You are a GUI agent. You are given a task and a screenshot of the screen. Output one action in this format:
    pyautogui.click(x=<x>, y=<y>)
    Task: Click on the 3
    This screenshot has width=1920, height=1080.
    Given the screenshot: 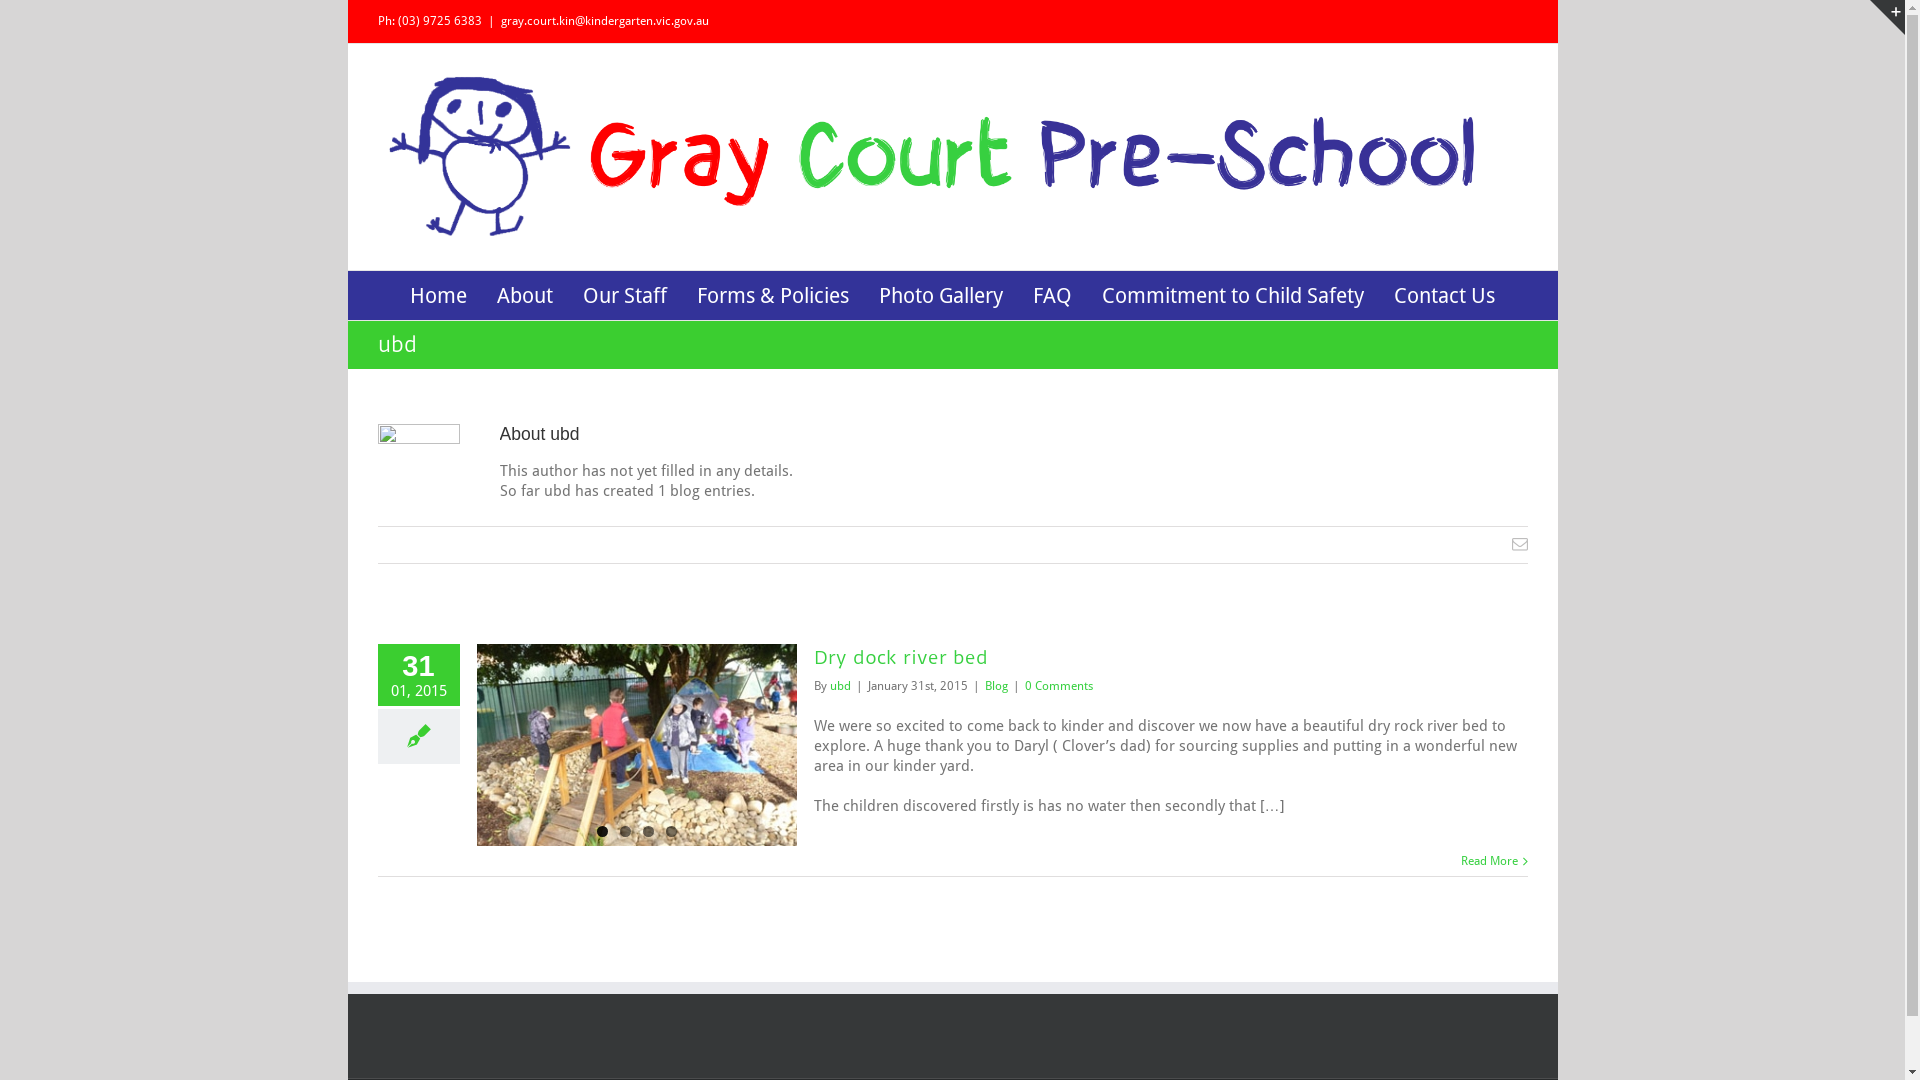 What is the action you would take?
    pyautogui.click(x=648, y=832)
    